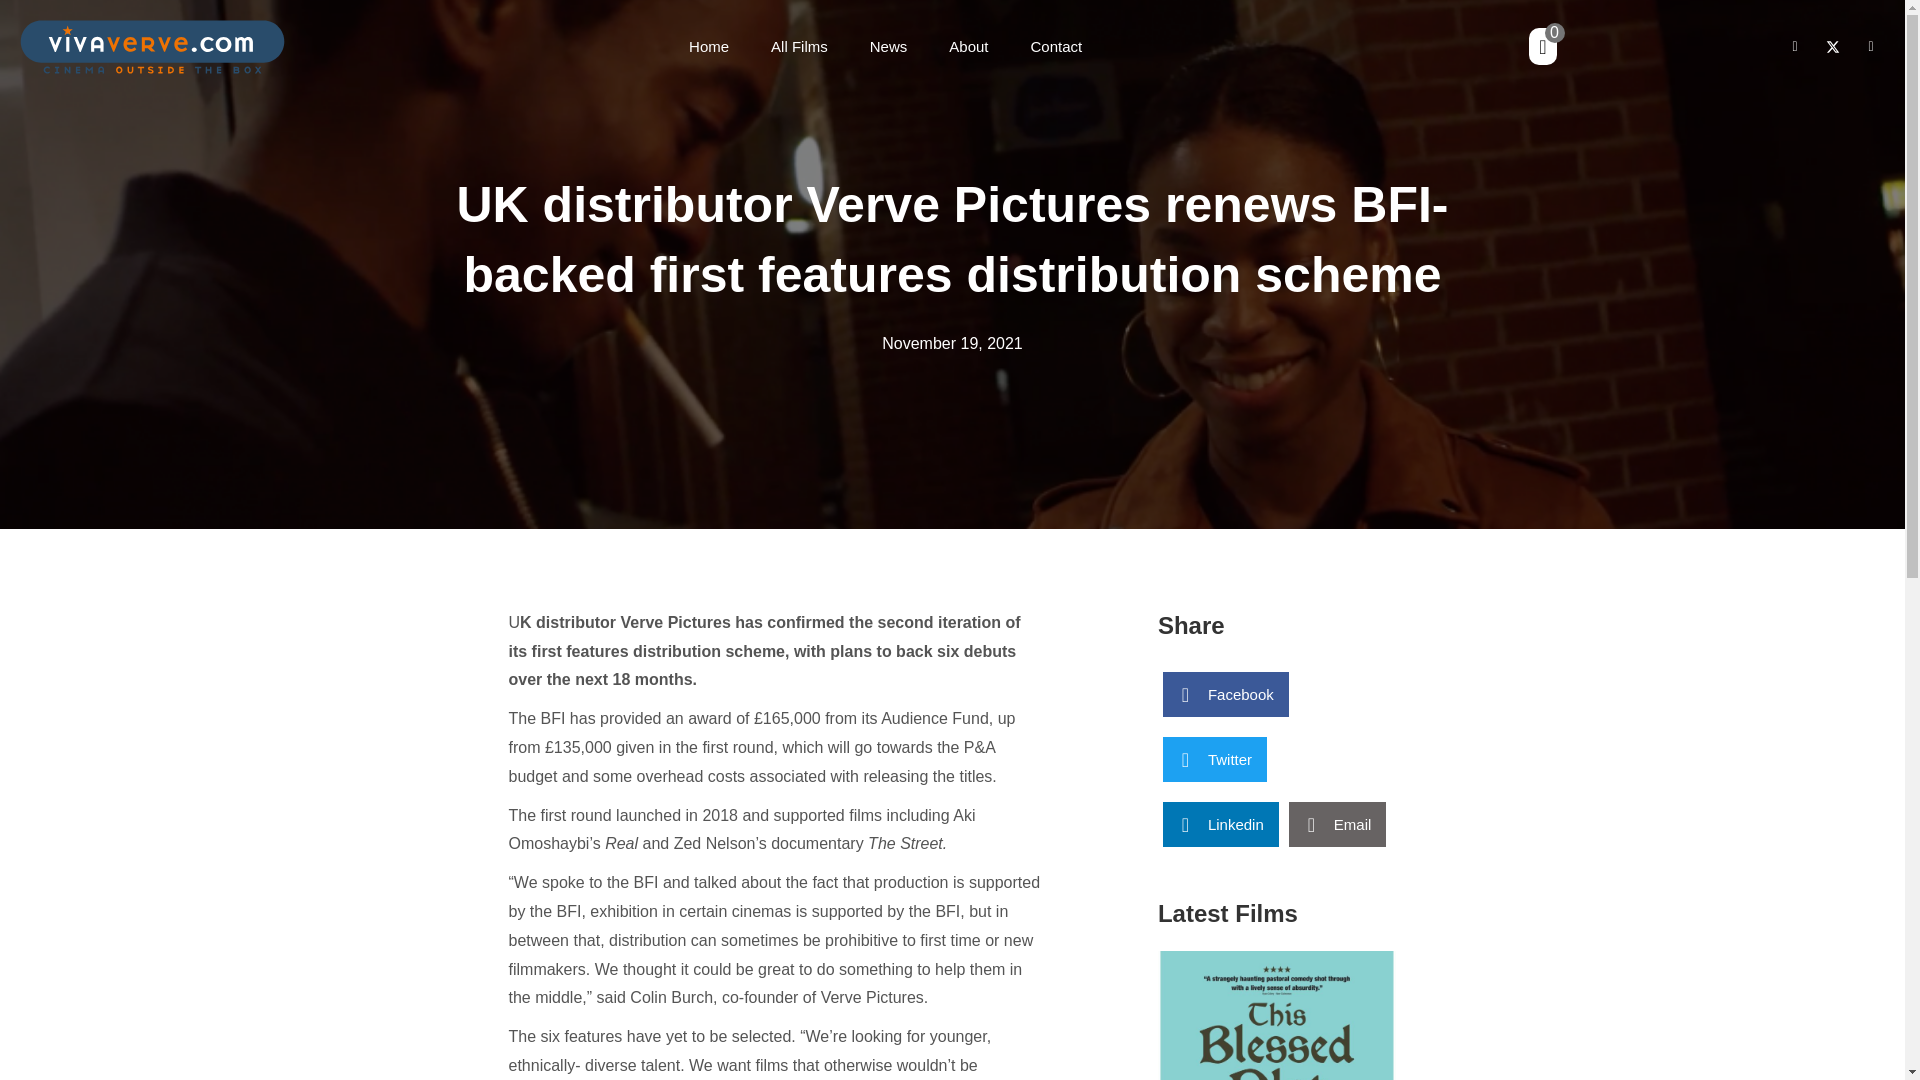 This screenshot has height=1080, width=1920. What do you see at coordinates (1870, 46) in the screenshot?
I see `Instagram` at bounding box center [1870, 46].